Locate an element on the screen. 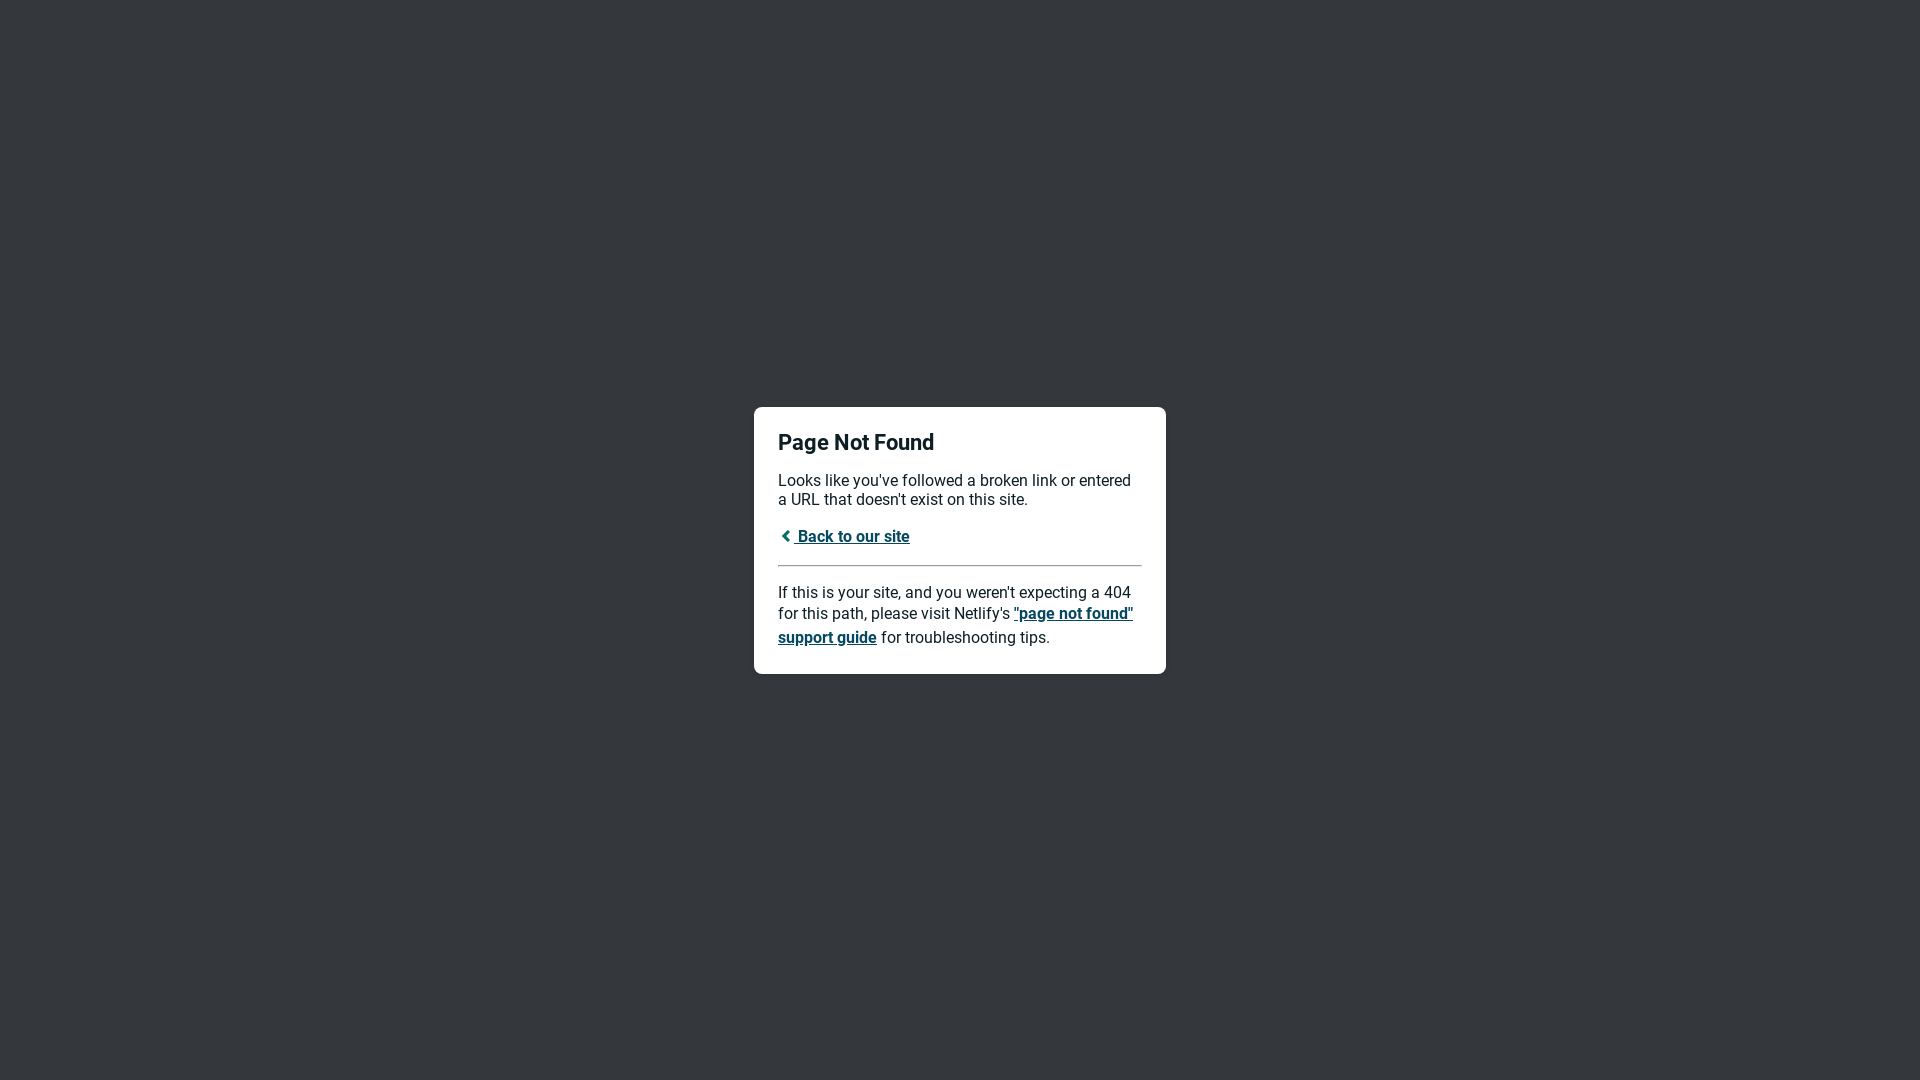  "page not found" support guide is located at coordinates (956, 626).